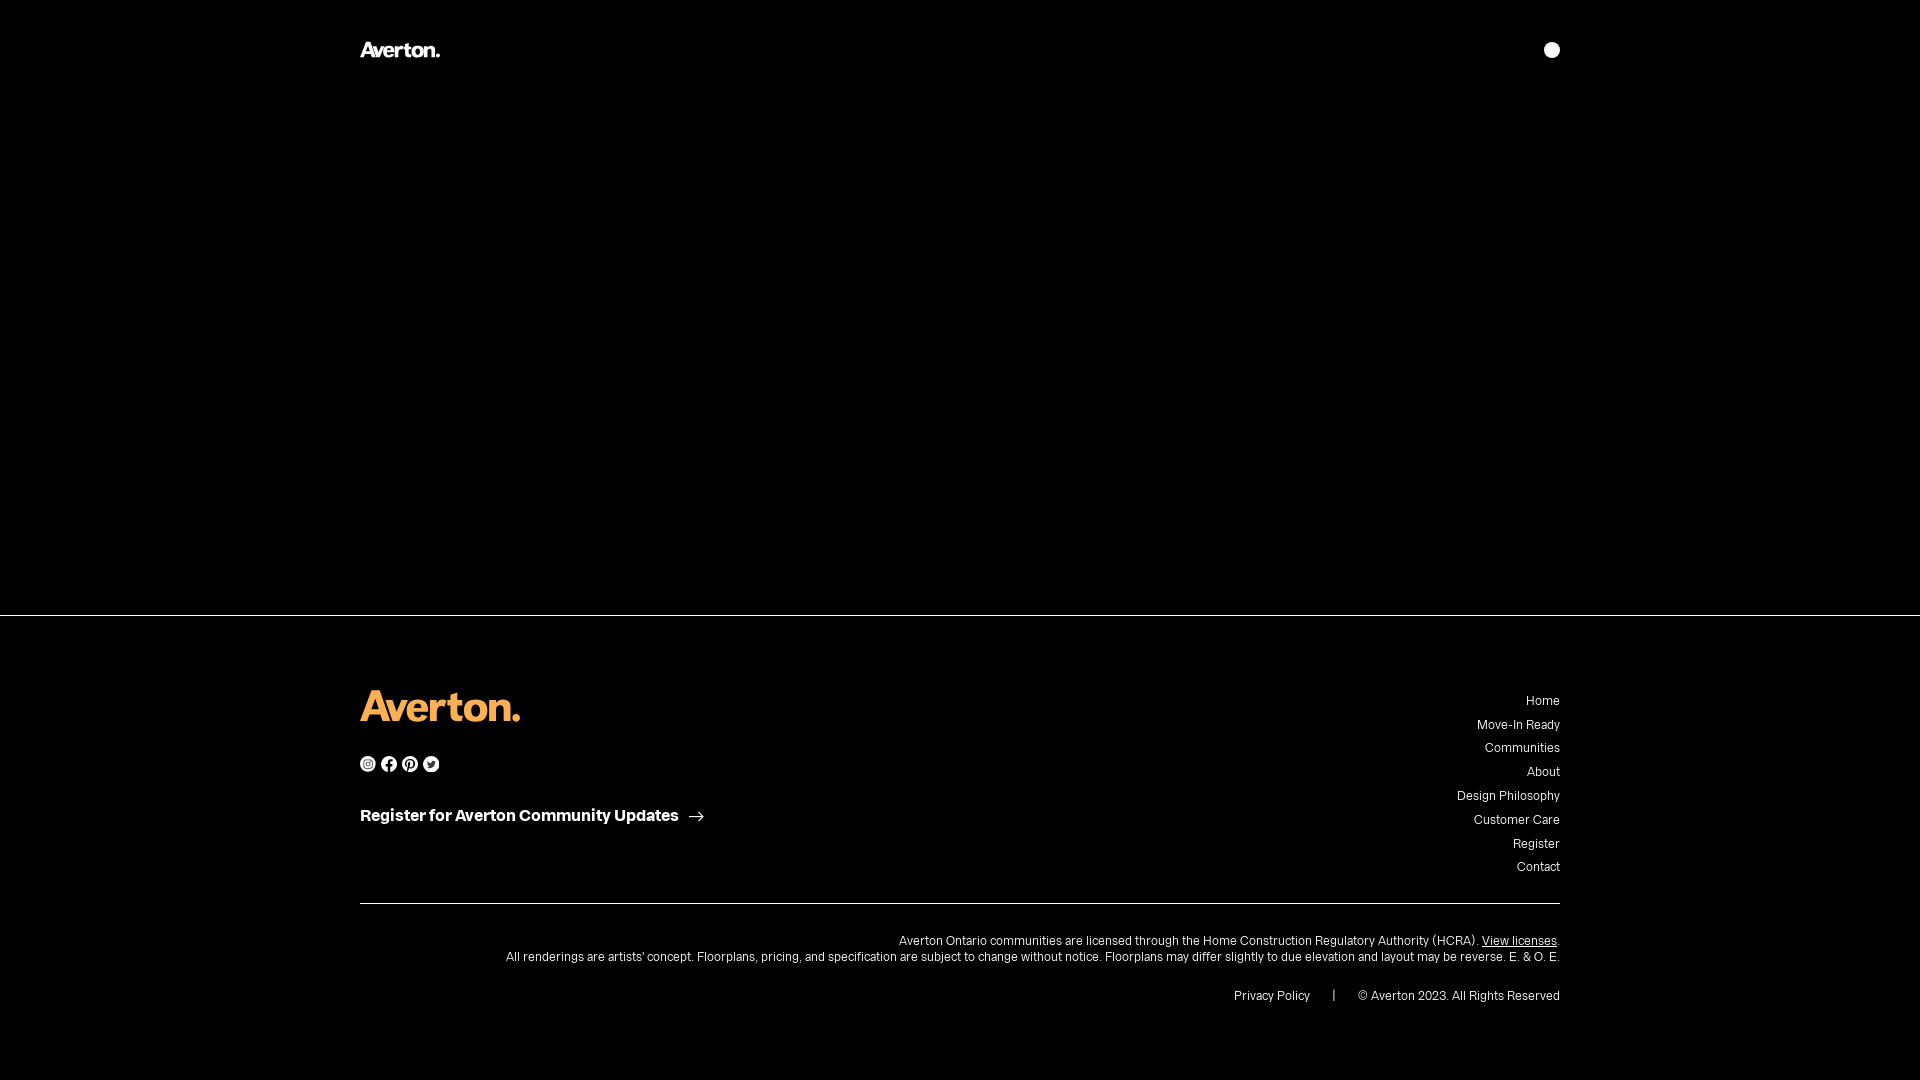 The image size is (1920, 1080). Describe the element at coordinates (1543, 701) in the screenshot. I see `Home` at that location.